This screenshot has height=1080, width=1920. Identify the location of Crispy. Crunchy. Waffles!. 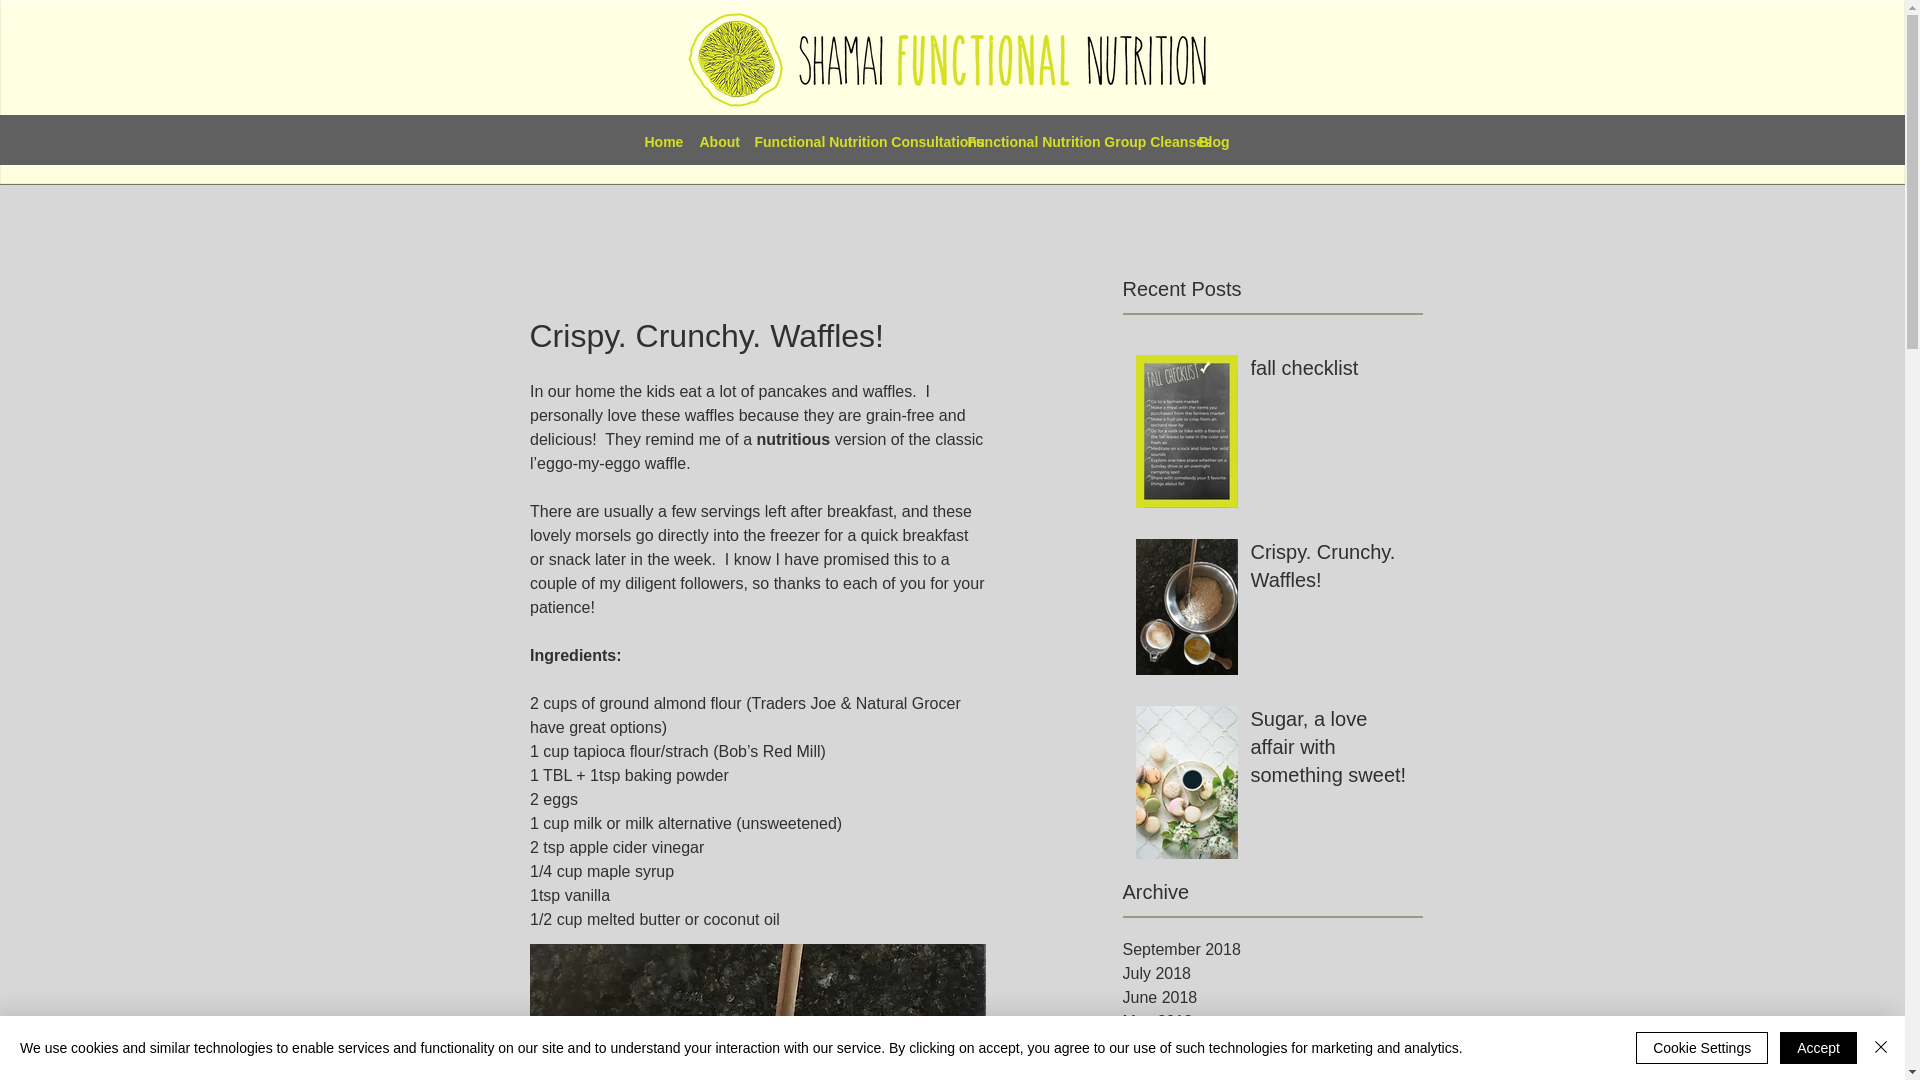
(1329, 569).